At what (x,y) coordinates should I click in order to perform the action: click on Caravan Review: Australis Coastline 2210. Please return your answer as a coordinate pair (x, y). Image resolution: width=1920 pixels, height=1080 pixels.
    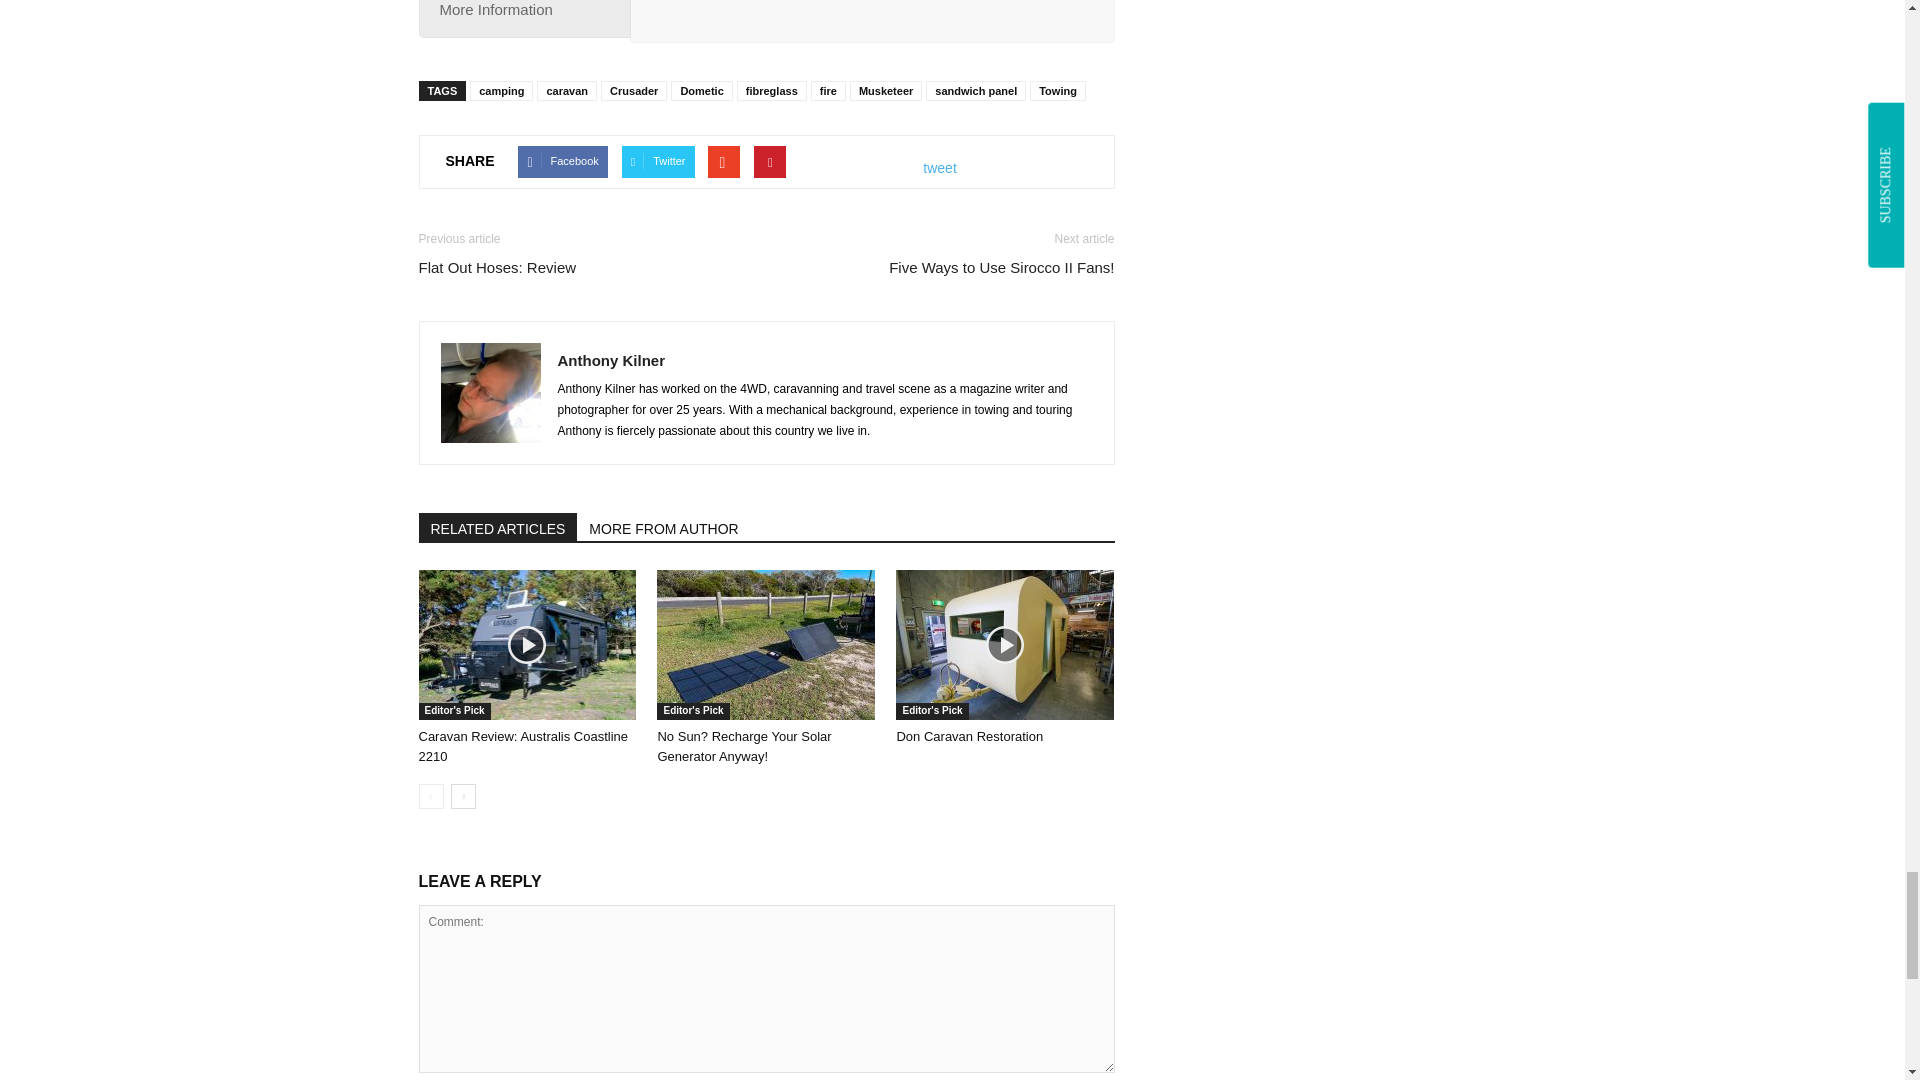
    Looking at the image, I should click on (526, 645).